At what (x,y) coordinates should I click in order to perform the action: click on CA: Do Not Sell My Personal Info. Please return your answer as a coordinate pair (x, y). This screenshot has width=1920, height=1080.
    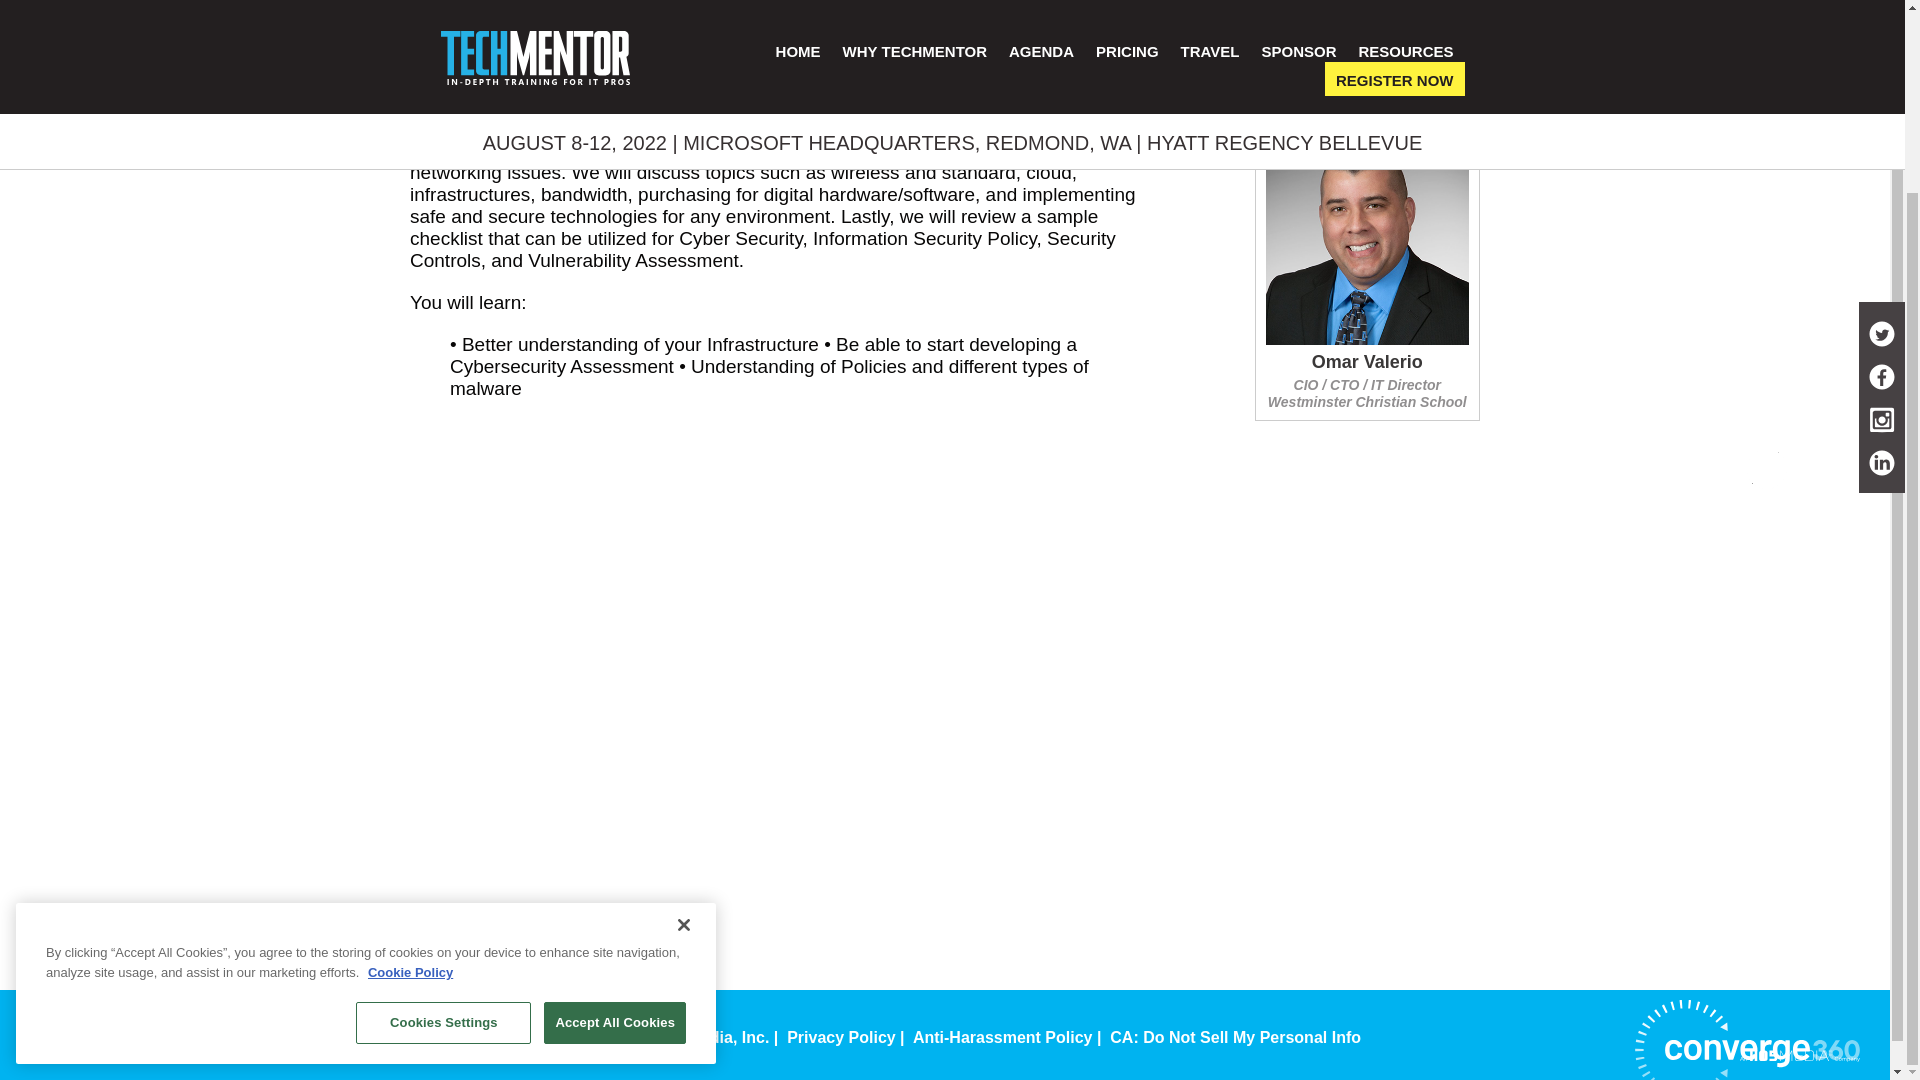
    Looking at the image, I should click on (1235, 1038).